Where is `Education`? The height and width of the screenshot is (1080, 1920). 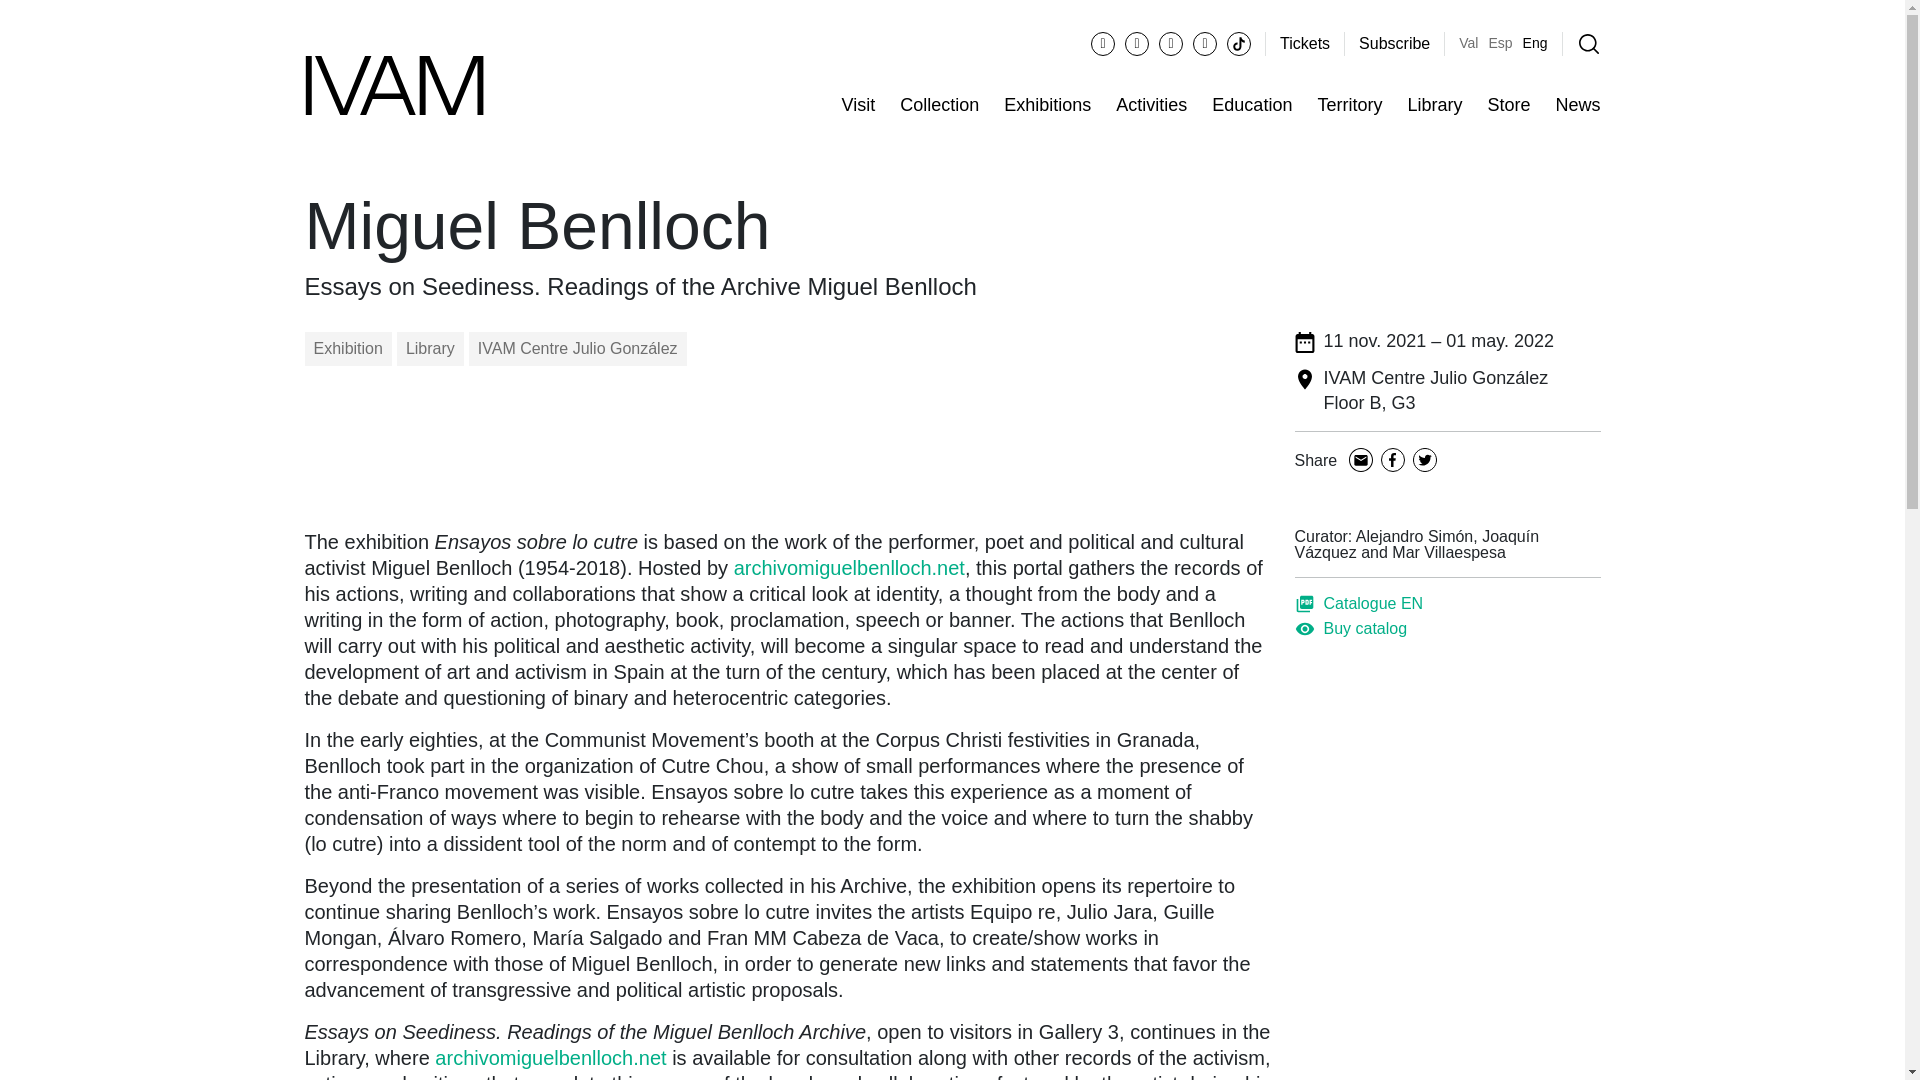
Education is located at coordinates (1252, 106).